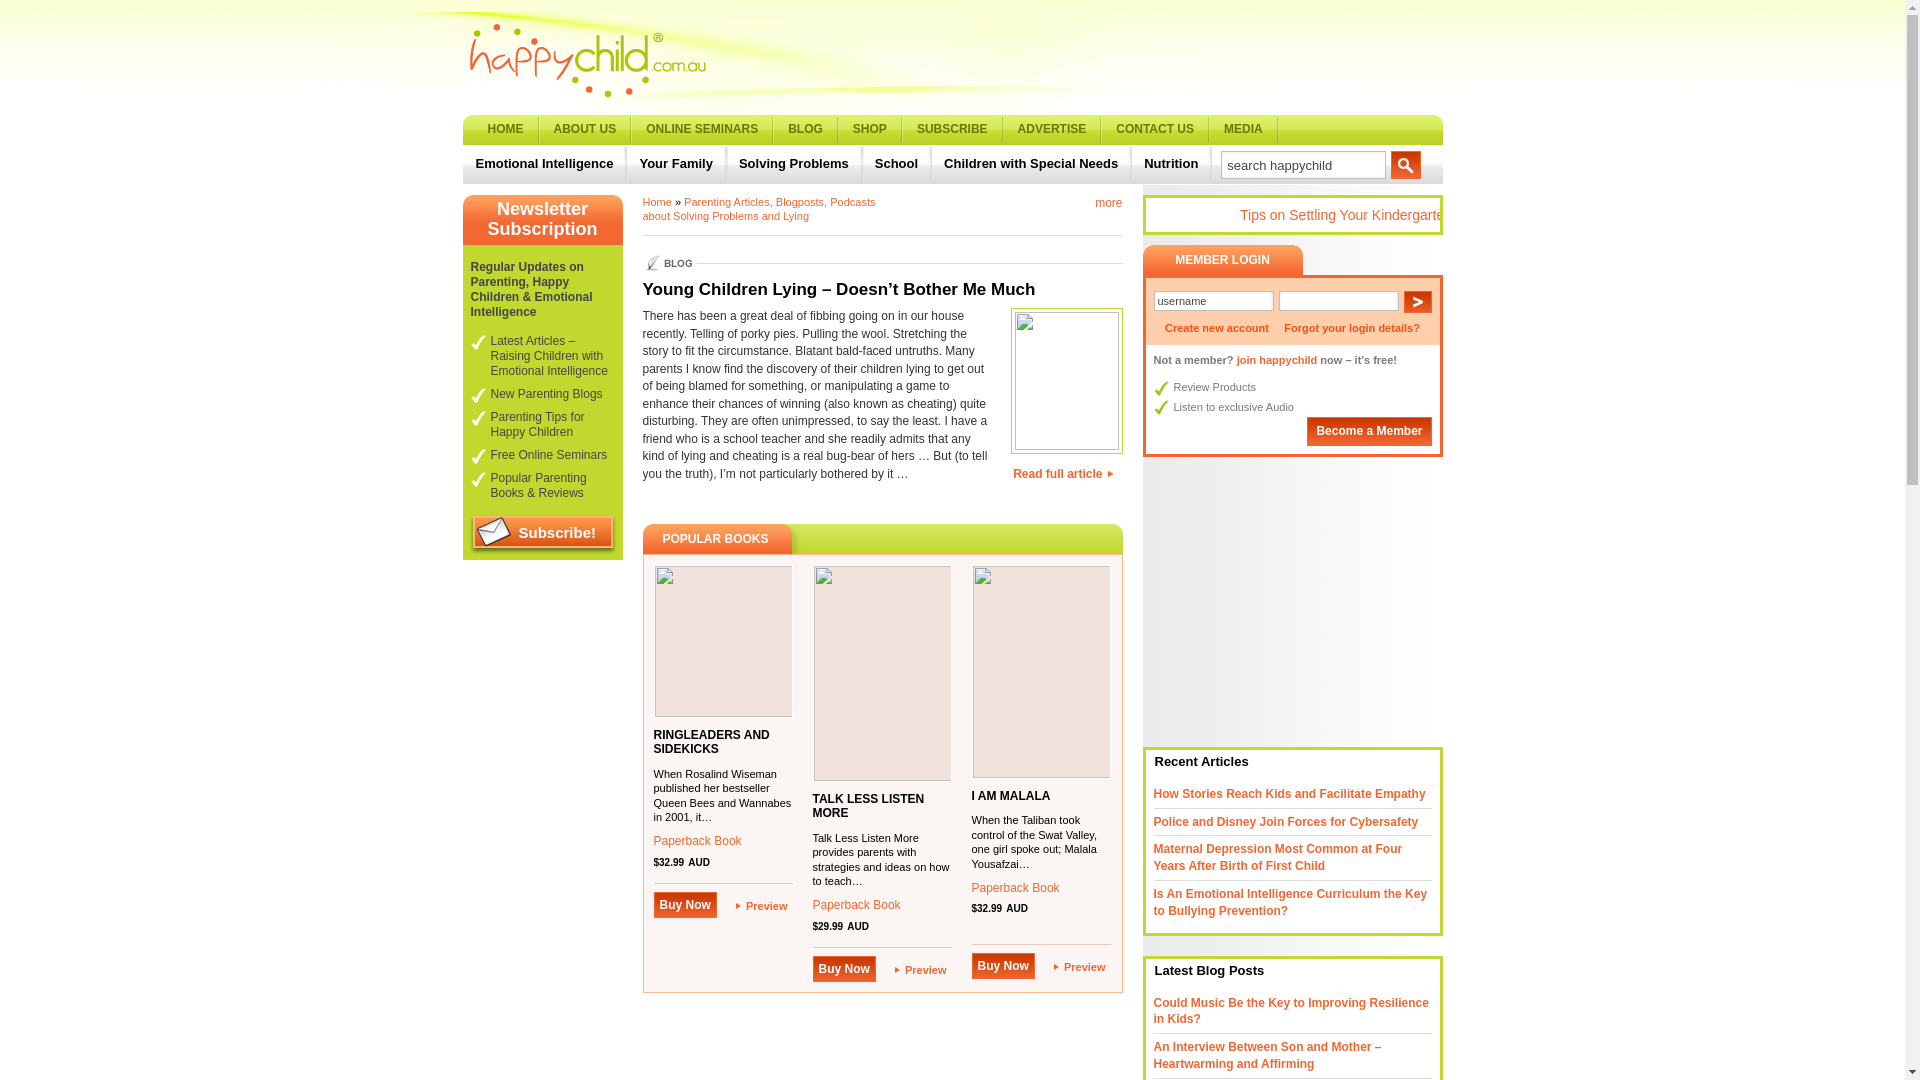  Describe the element at coordinates (868, 806) in the screenshot. I see `TALK LESS LISTEN MORE` at that location.